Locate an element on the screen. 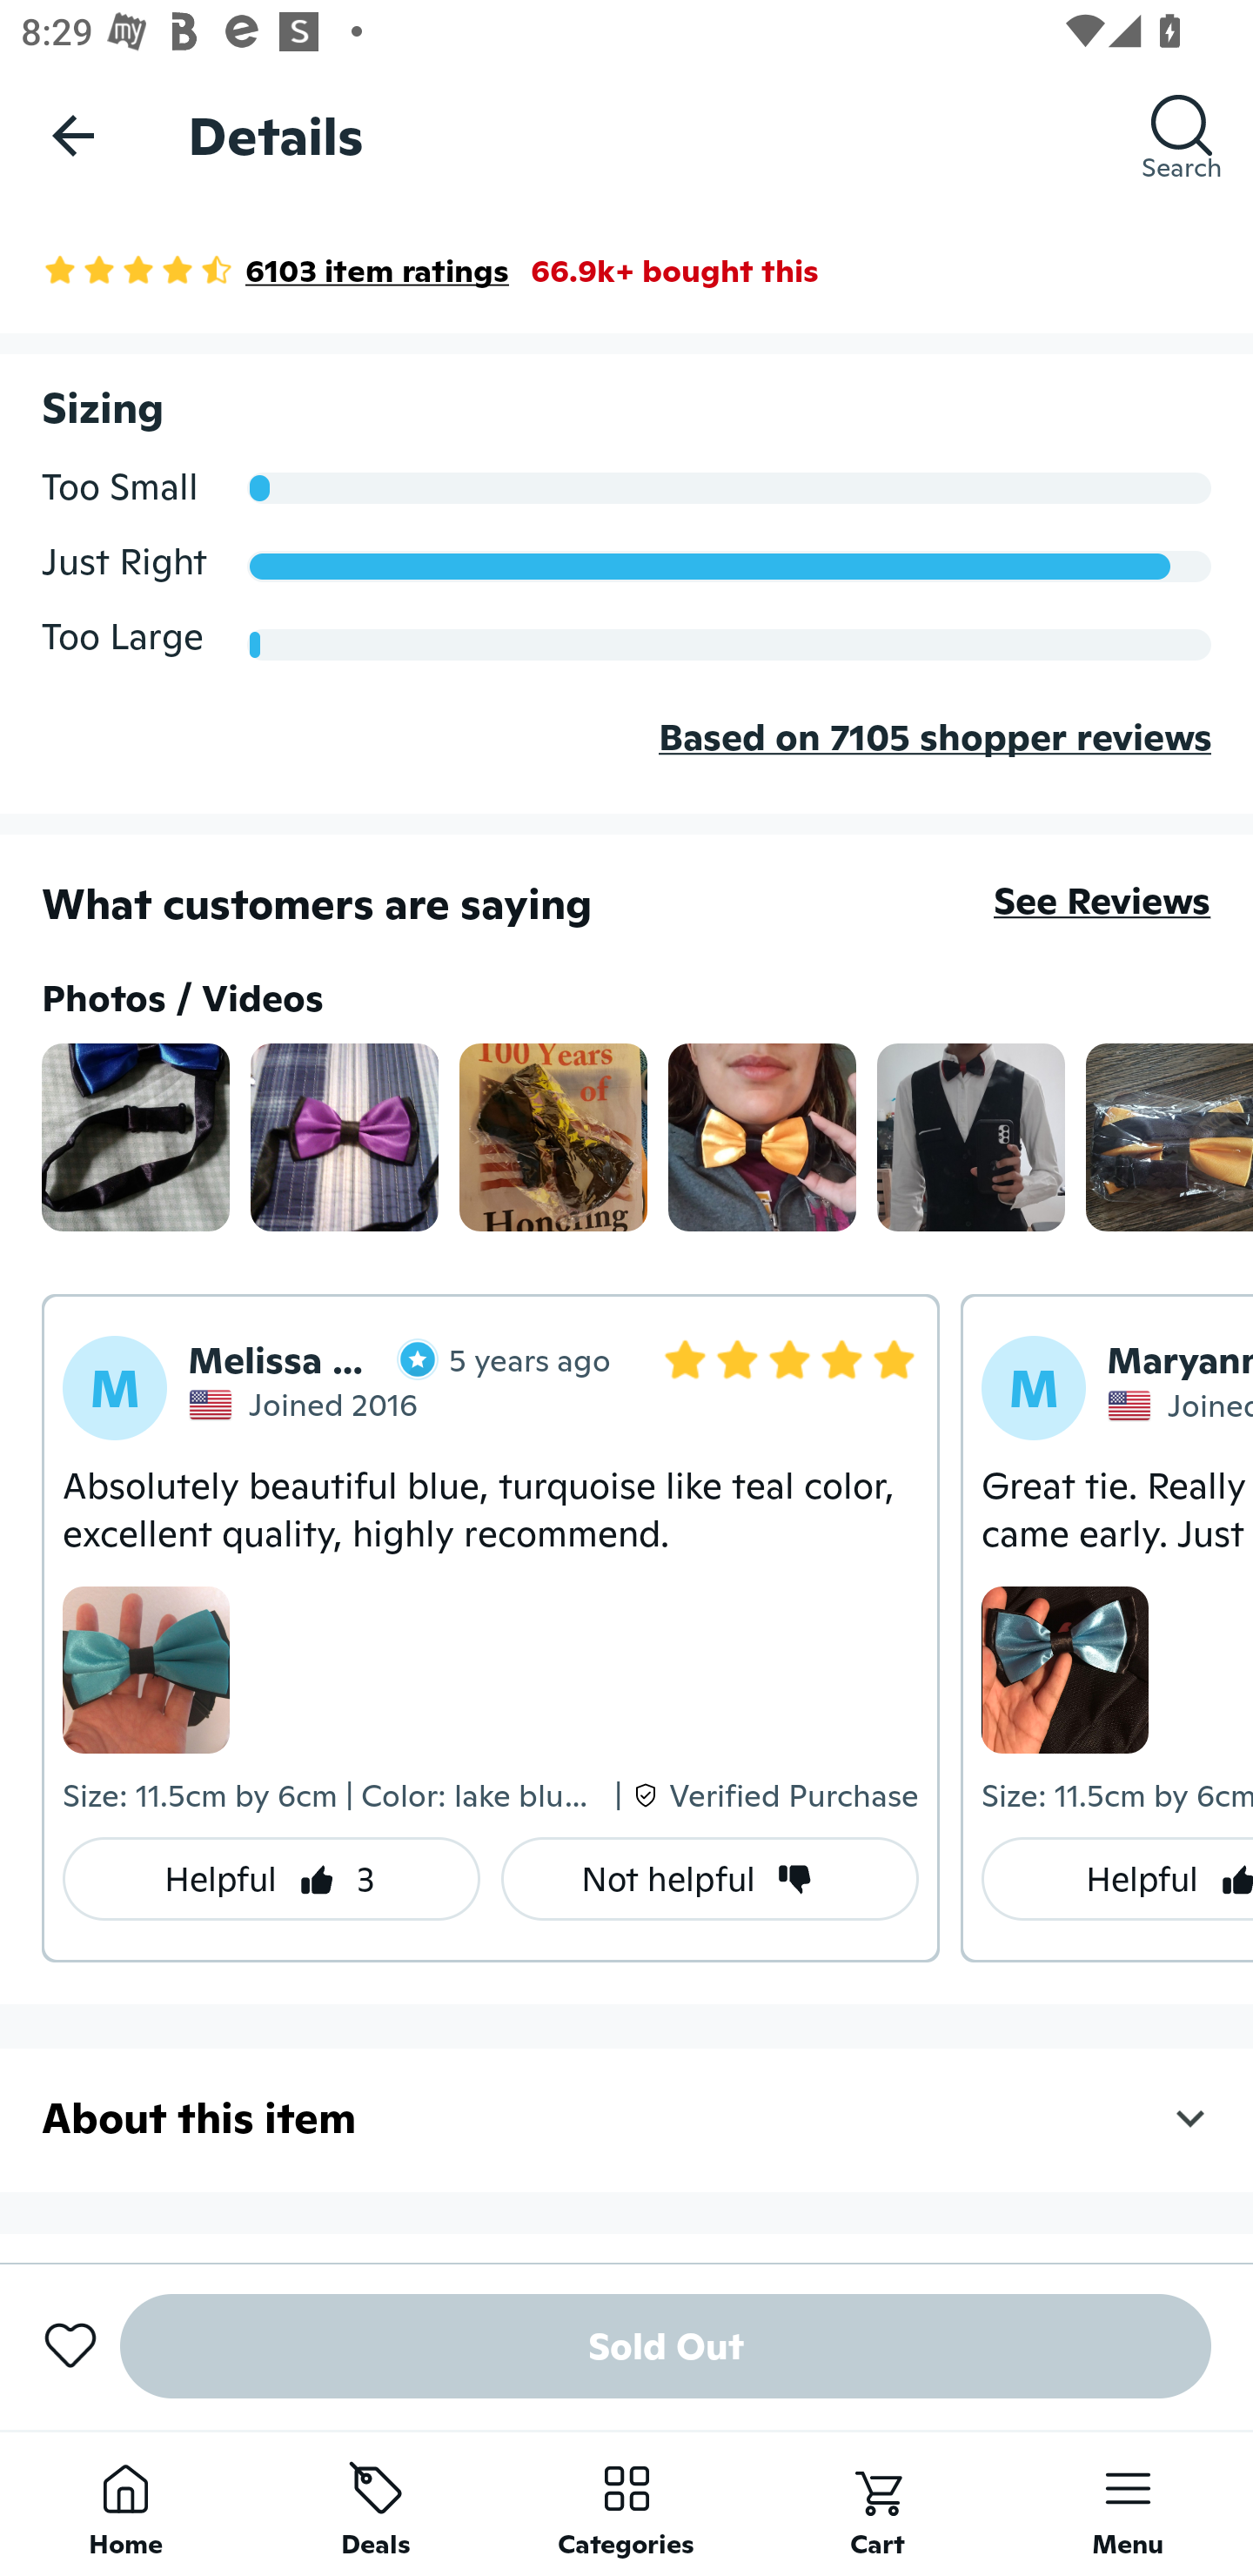 This screenshot has height=2576, width=1253. Maryanna is located at coordinates (1180, 1361).